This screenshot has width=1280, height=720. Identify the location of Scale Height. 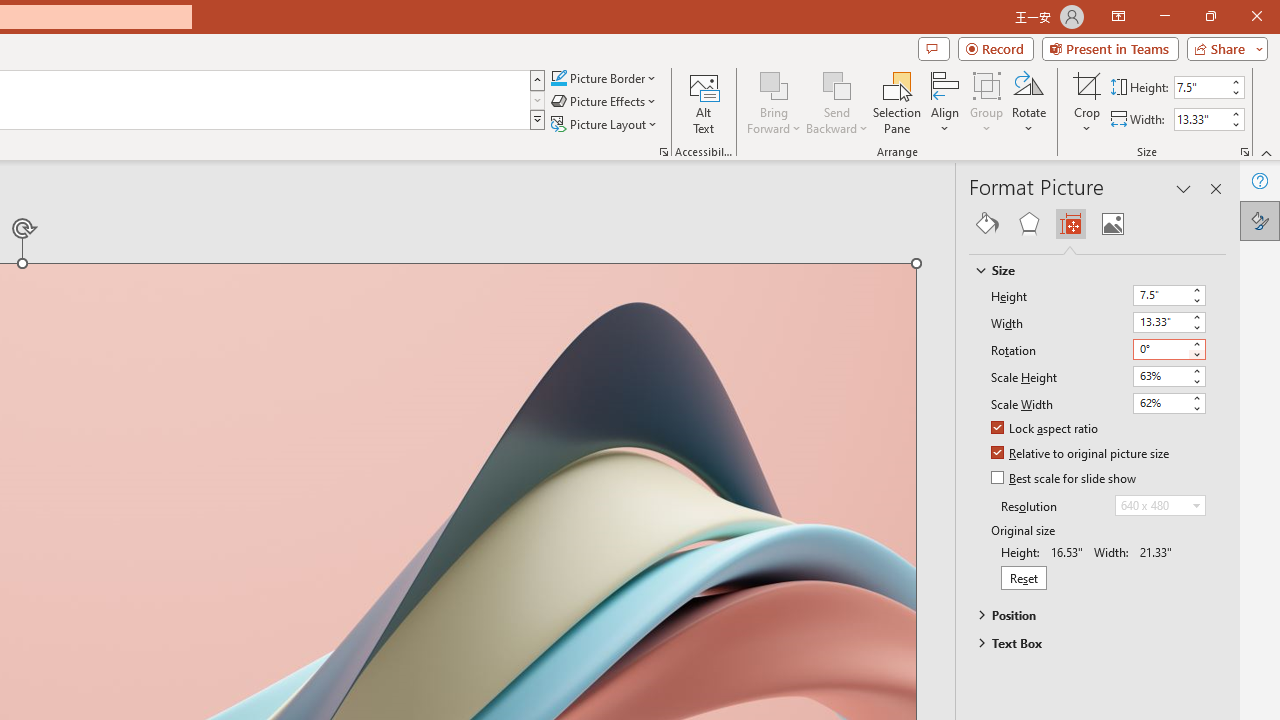
(1160, 376).